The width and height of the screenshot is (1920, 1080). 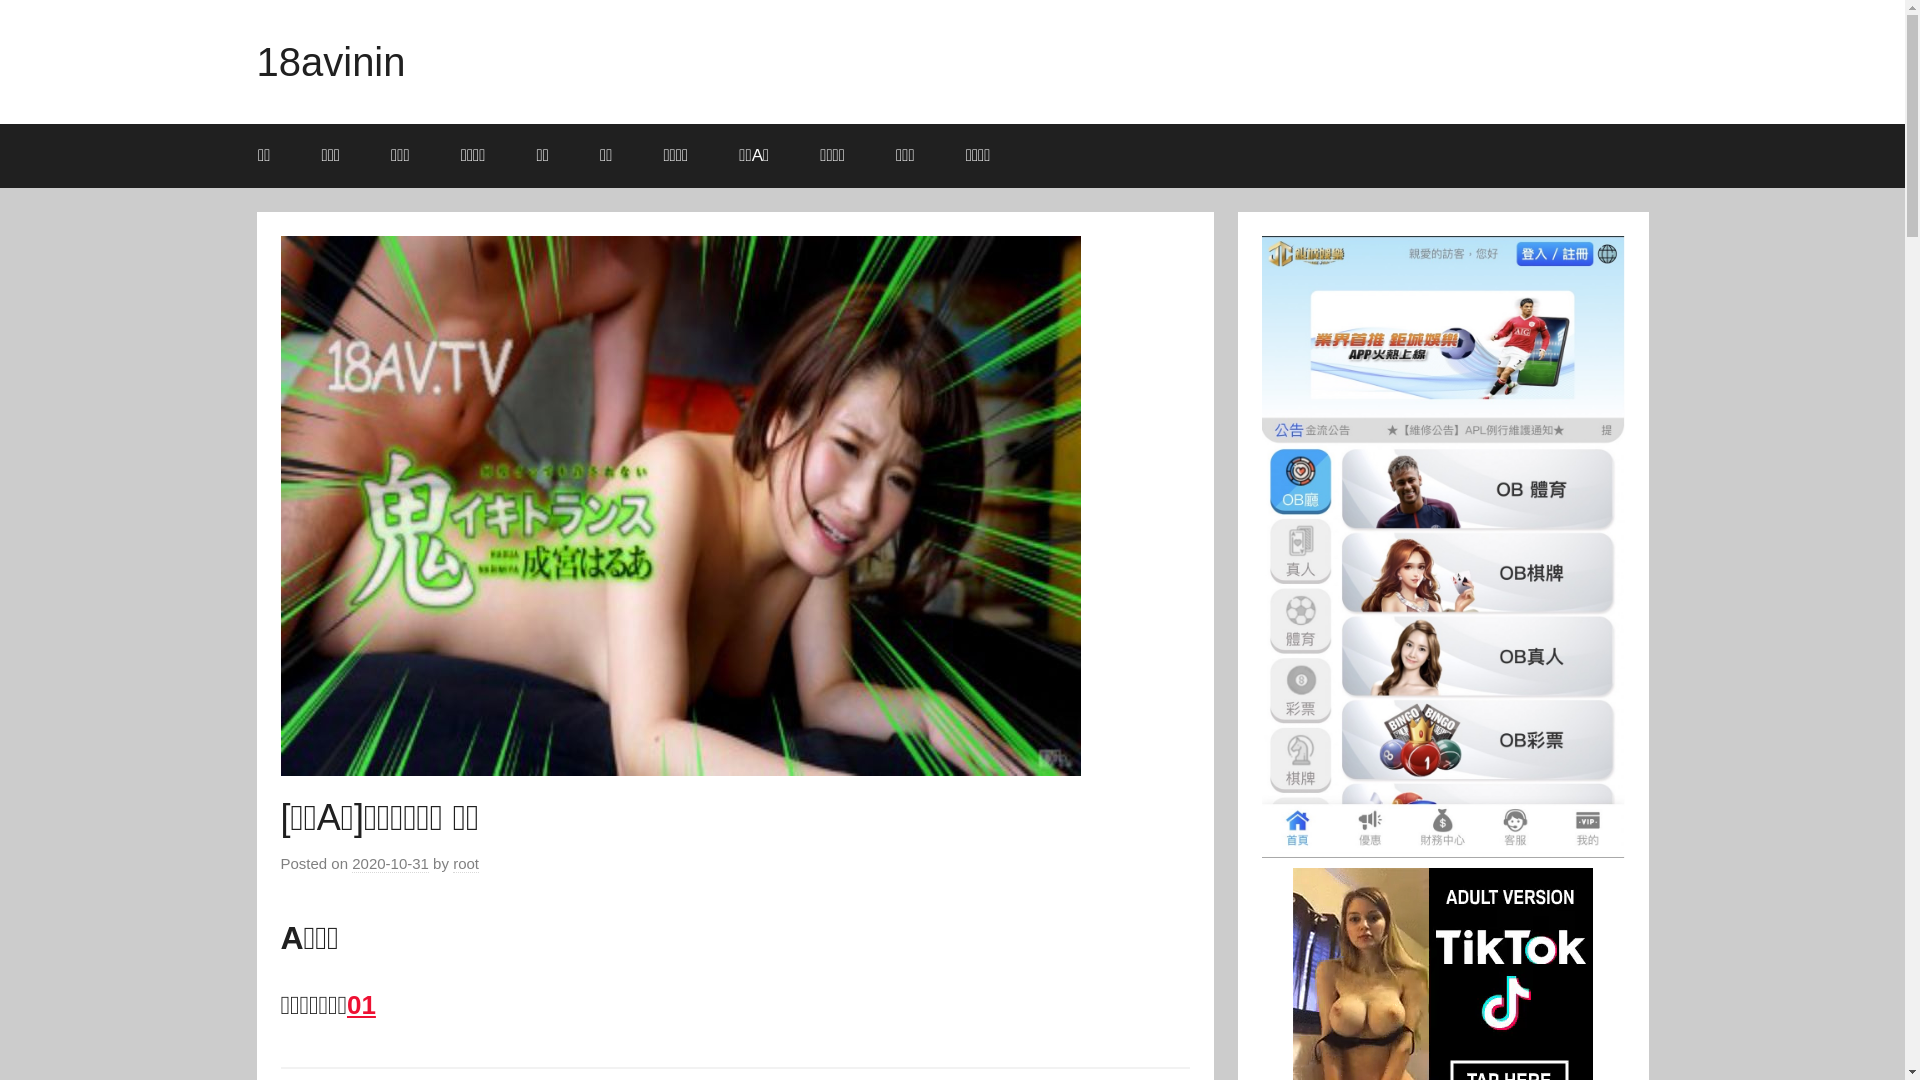 I want to click on root, so click(x=466, y=864).